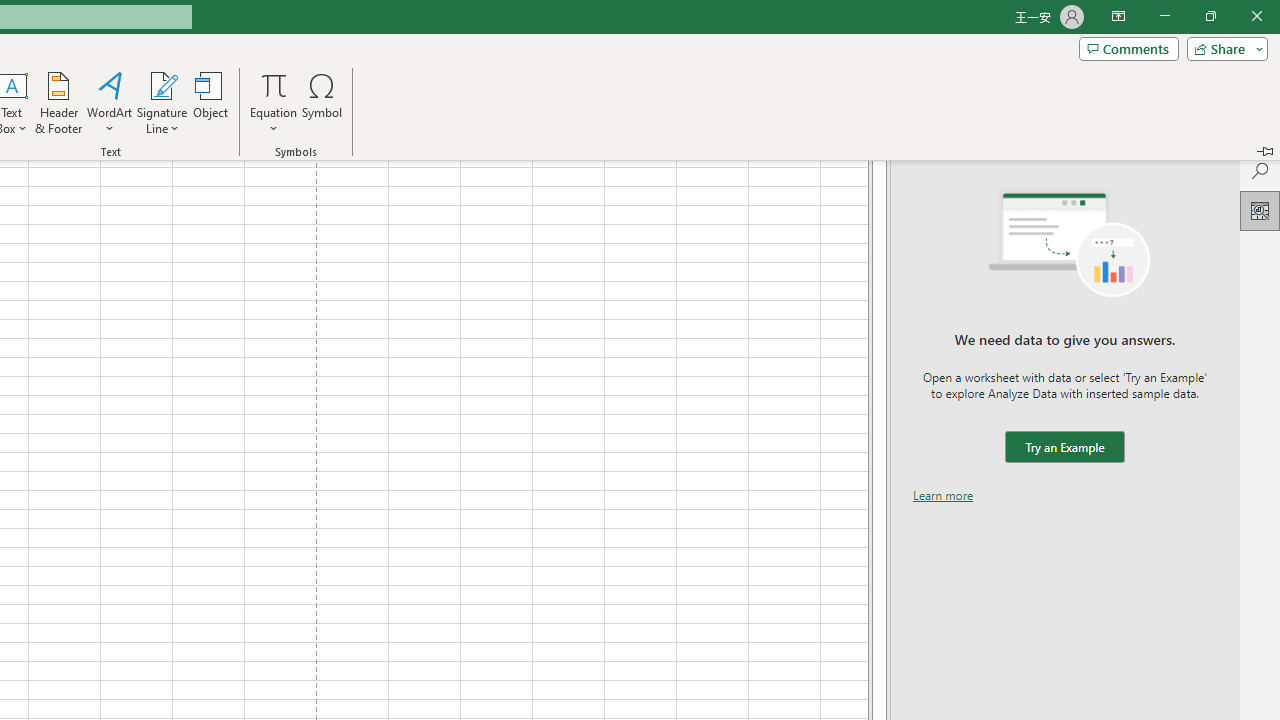 The image size is (1280, 720). I want to click on Minimize, so click(1164, 16).